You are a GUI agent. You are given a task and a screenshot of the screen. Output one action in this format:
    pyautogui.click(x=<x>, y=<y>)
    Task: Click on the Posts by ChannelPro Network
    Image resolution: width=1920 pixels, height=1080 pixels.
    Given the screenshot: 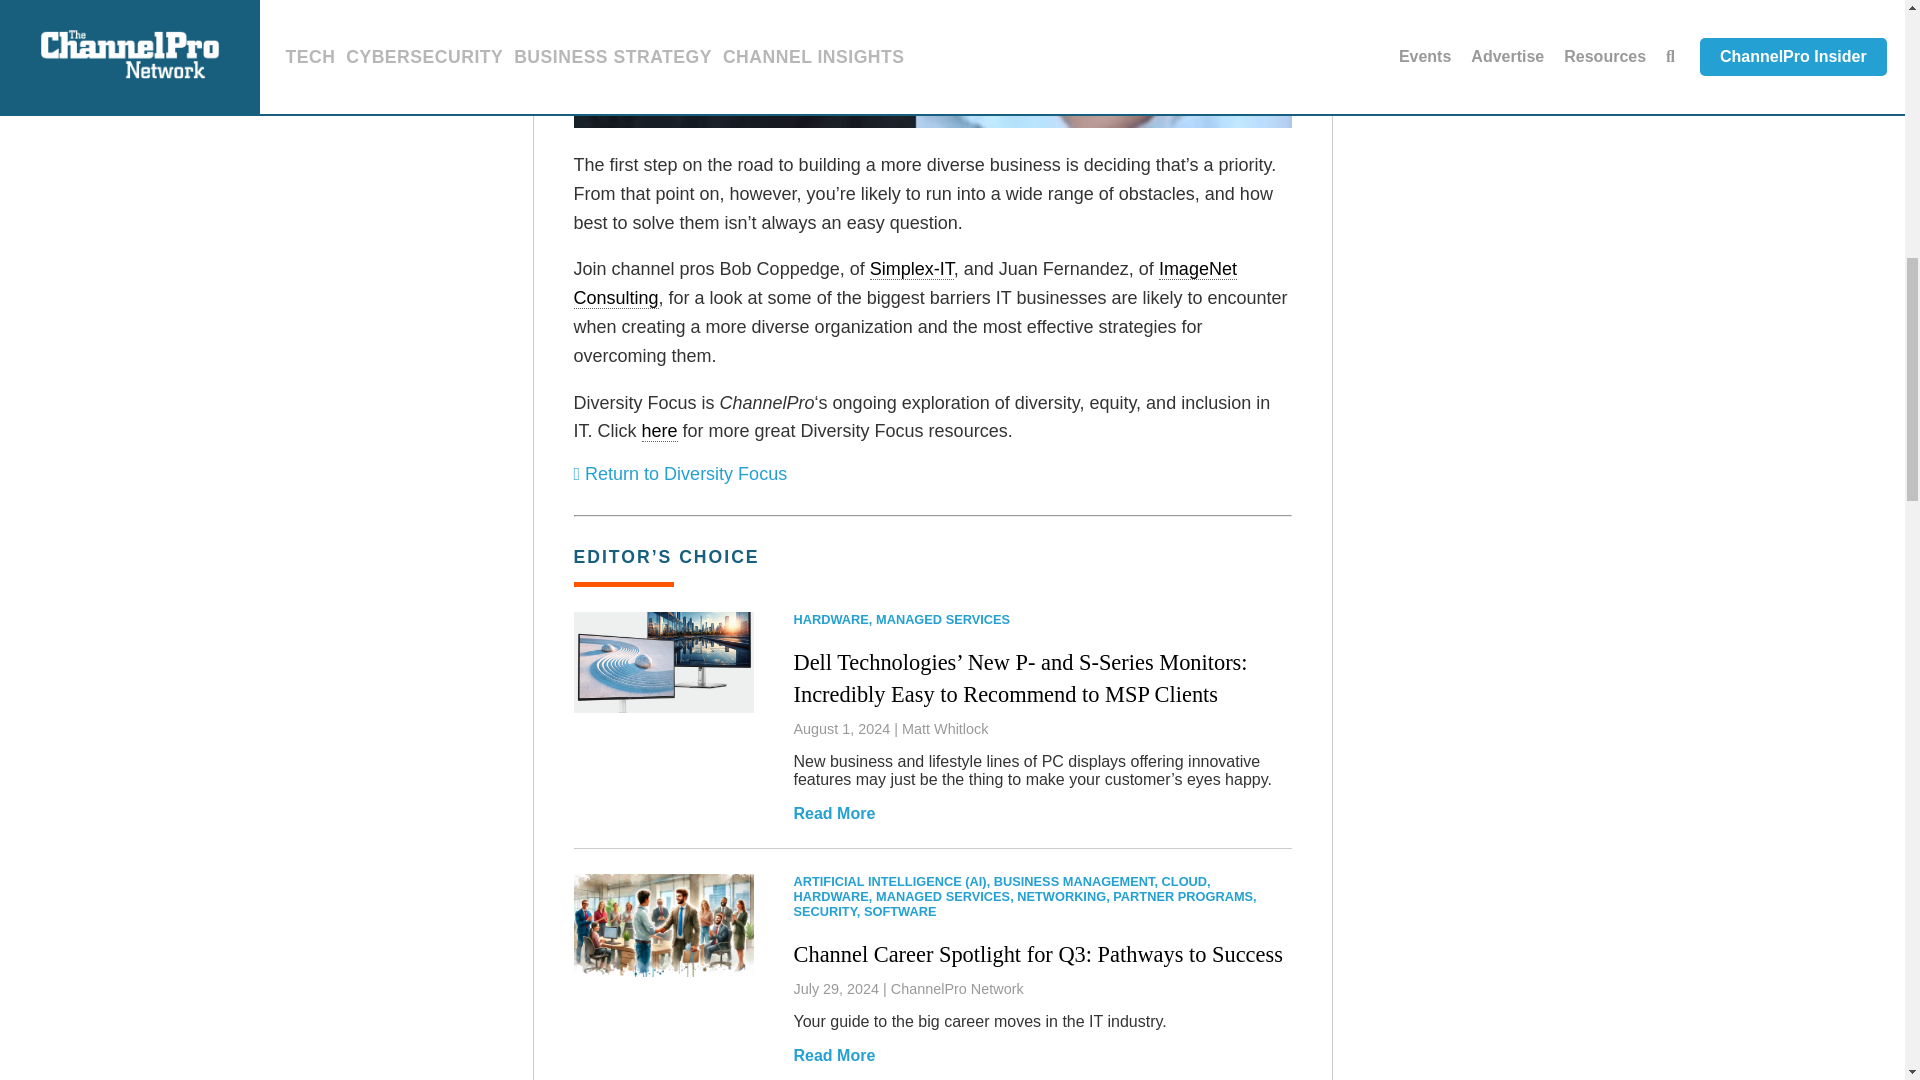 What is the action you would take?
    pyautogui.click(x=956, y=988)
    